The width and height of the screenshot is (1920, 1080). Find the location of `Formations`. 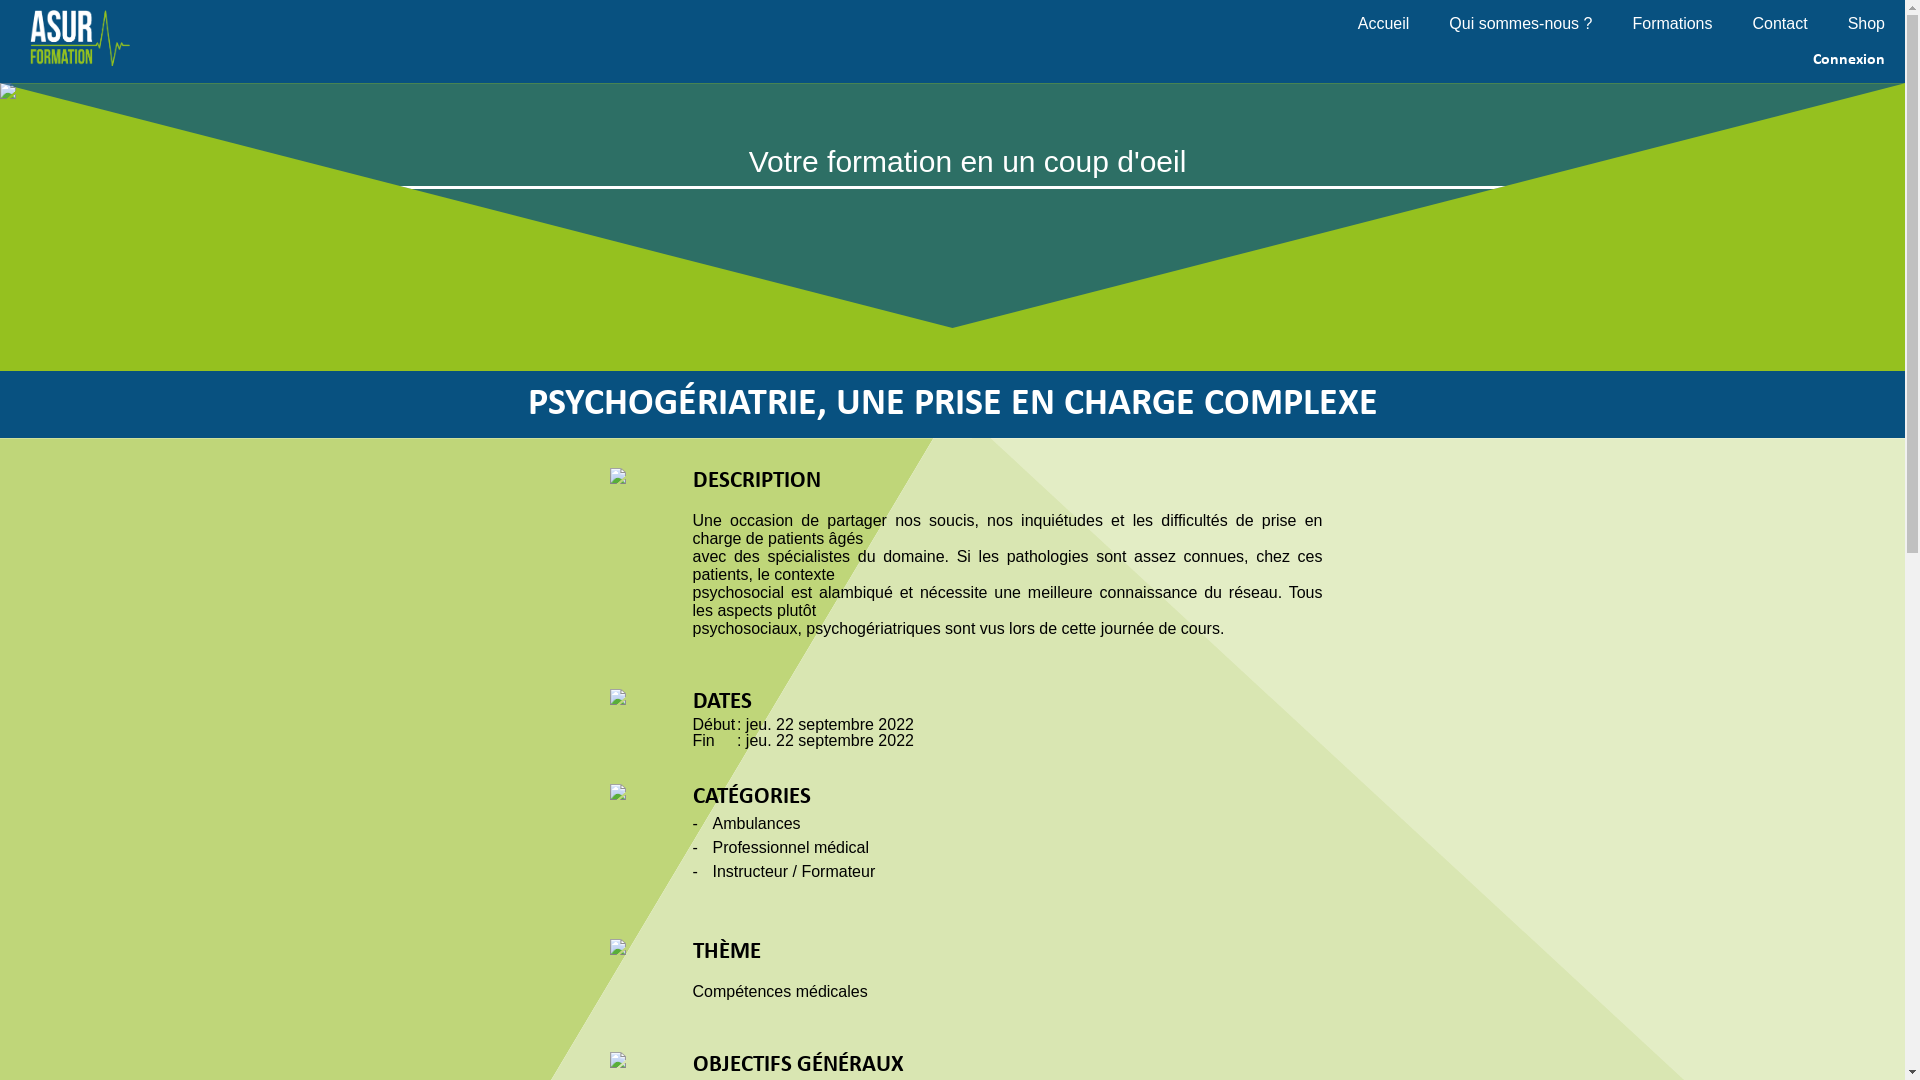

Formations is located at coordinates (1692, 24).